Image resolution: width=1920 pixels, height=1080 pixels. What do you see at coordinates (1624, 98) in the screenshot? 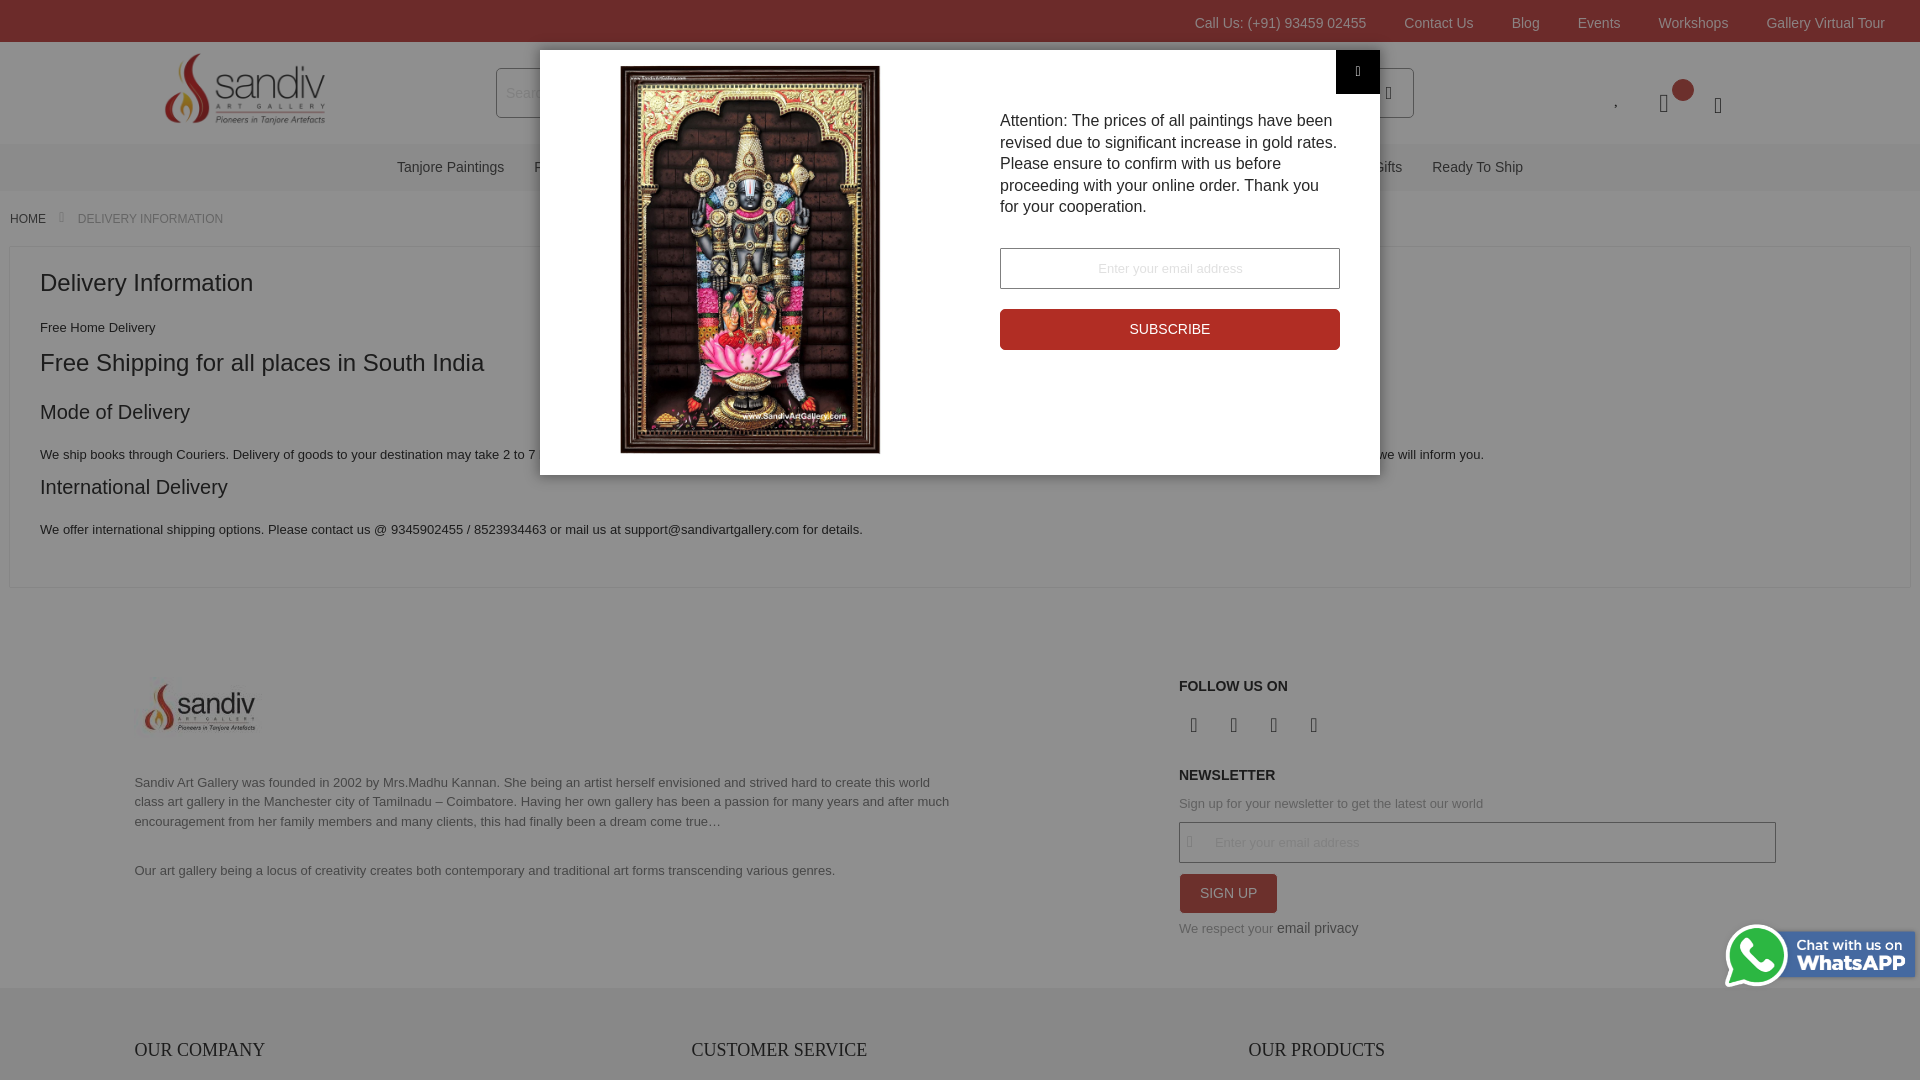
I see `Wishlist` at bounding box center [1624, 98].